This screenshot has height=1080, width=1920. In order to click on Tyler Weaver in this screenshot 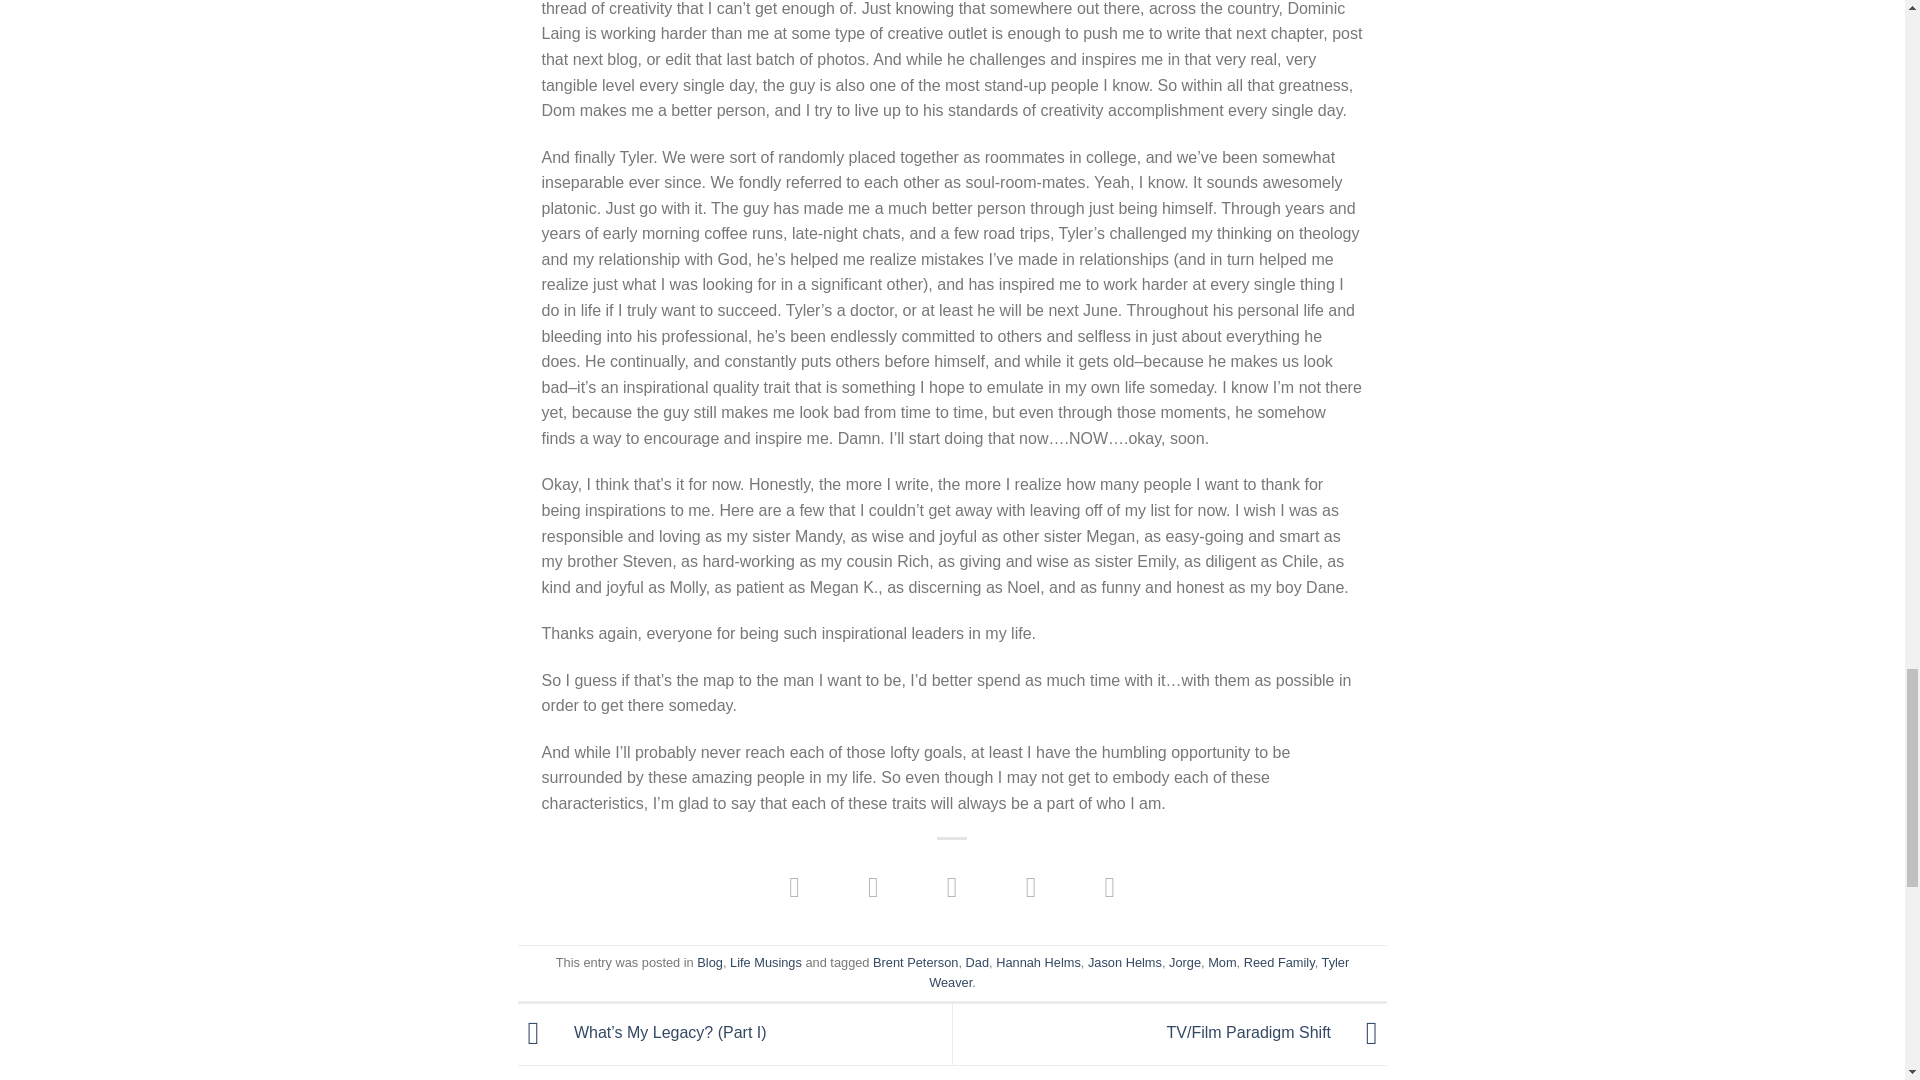, I will do `click(1139, 972)`.